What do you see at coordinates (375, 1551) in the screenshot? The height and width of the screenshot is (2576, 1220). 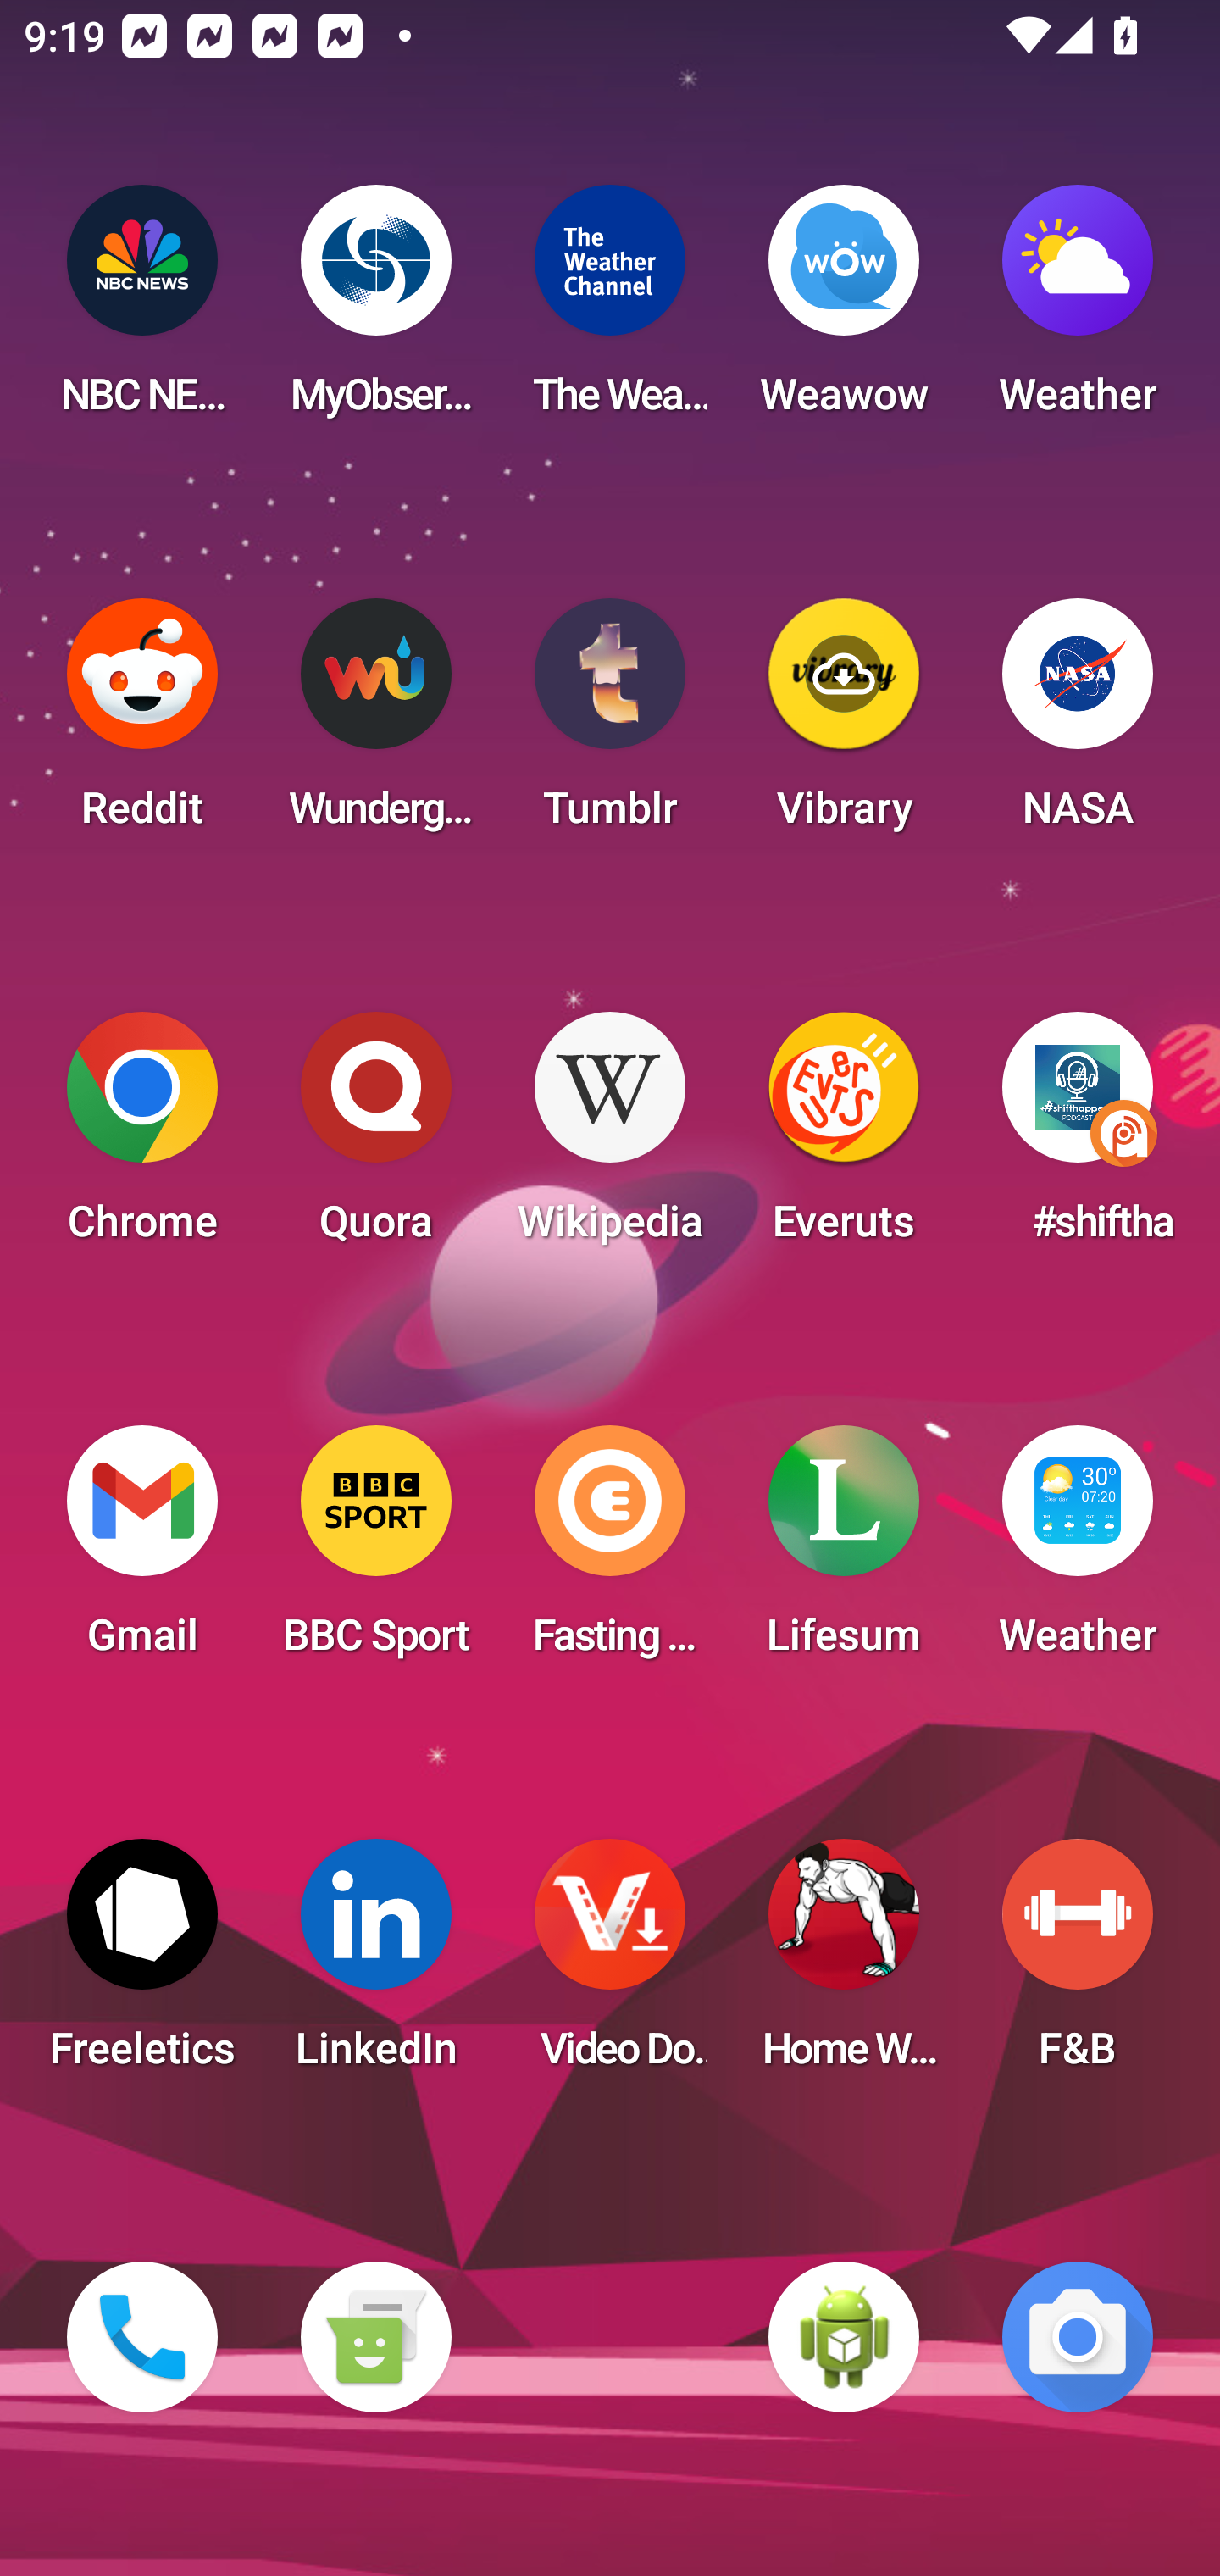 I see `BBC Sport` at bounding box center [375, 1551].